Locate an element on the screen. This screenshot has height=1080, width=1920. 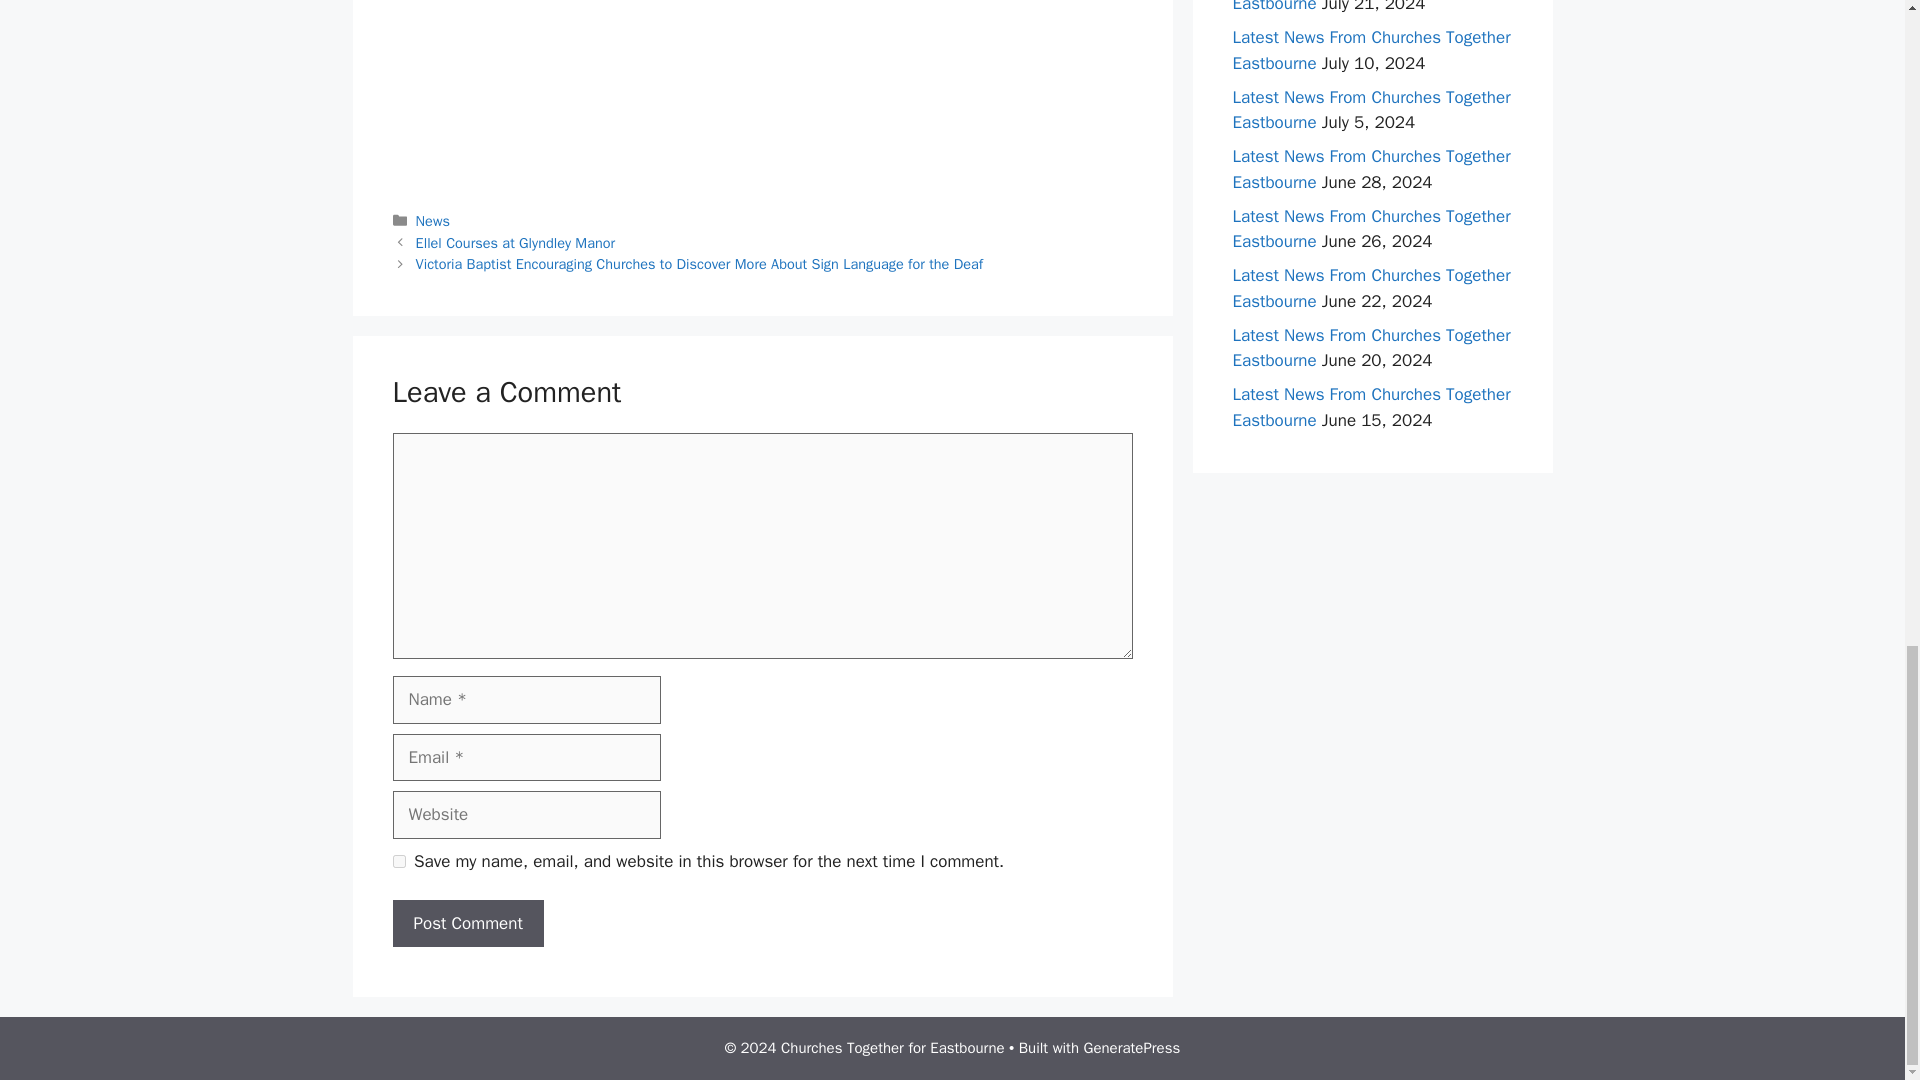
Latest News From Churches Together Eastbourne is located at coordinates (1370, 229).